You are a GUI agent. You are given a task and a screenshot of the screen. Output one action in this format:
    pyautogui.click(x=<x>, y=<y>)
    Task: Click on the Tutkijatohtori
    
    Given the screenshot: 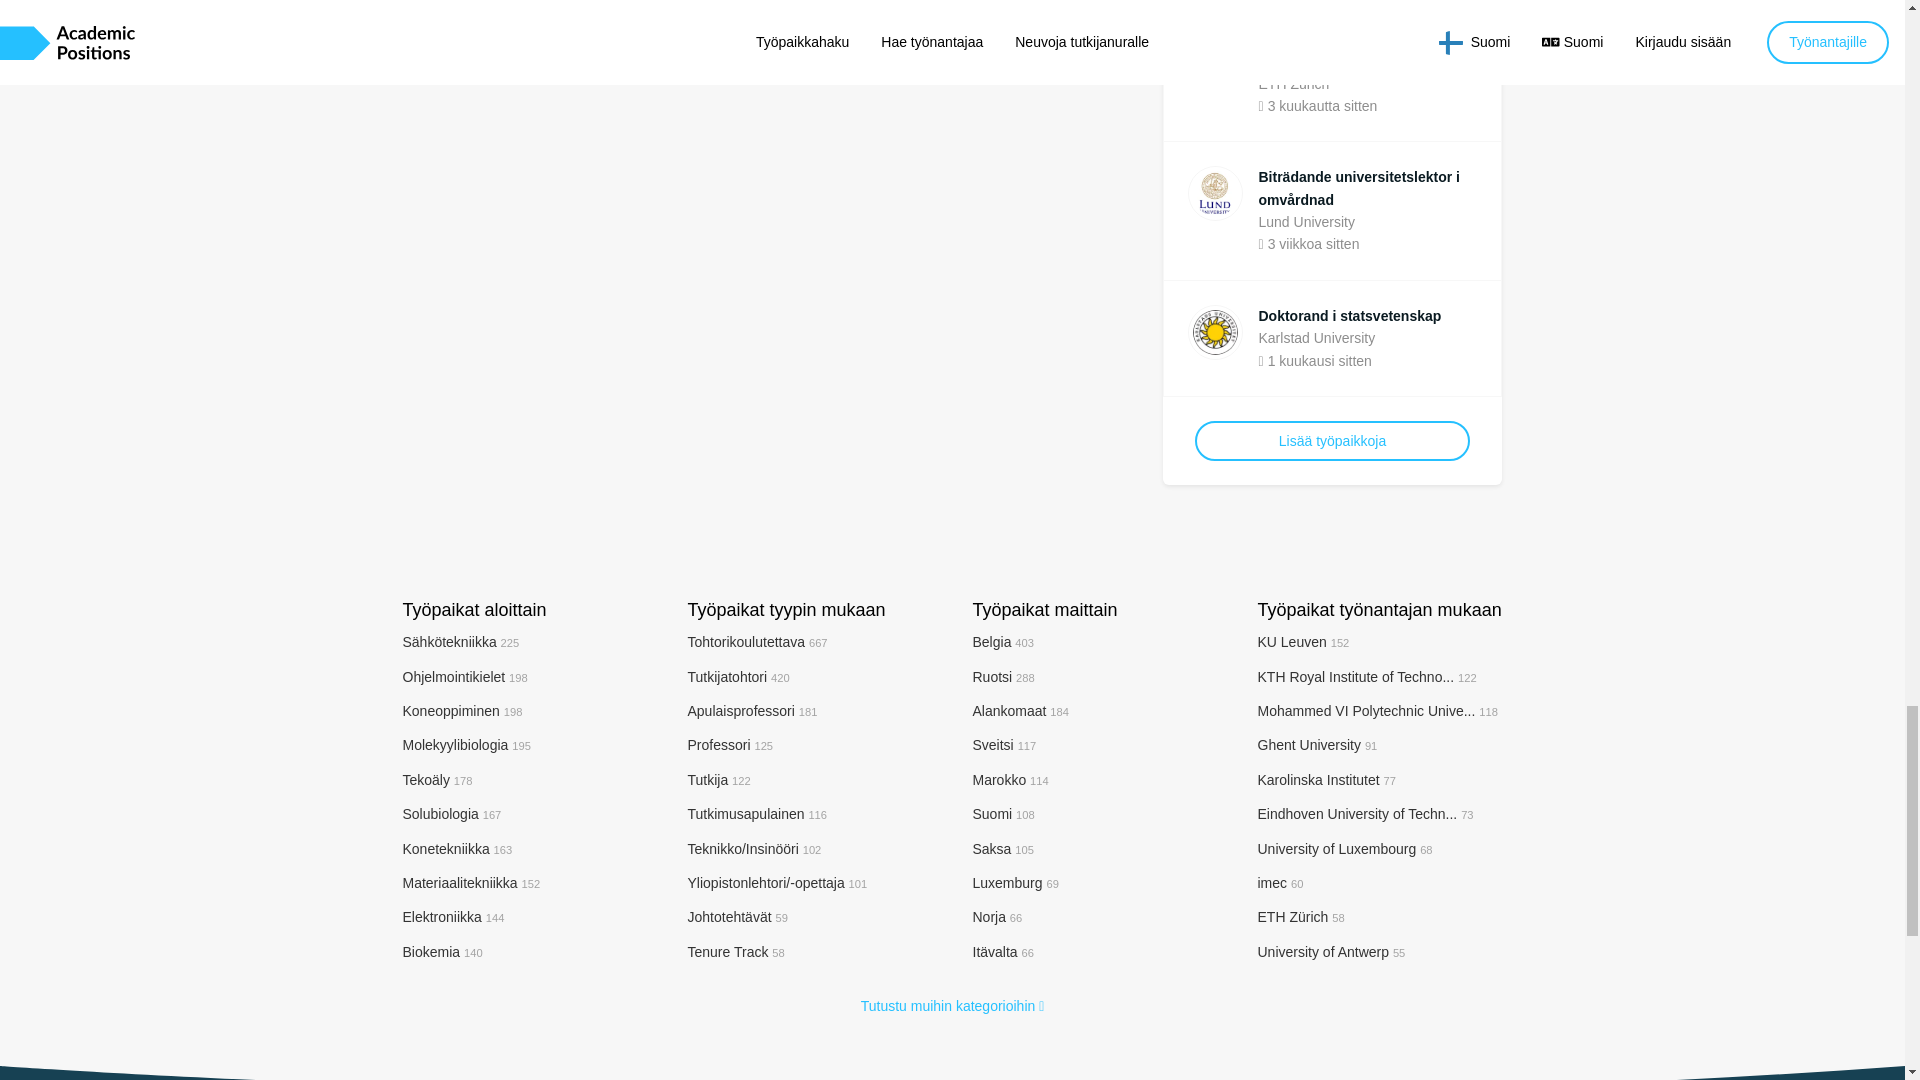 What is the action you would take?
    pyautogui.click(x=738, y=676)
    